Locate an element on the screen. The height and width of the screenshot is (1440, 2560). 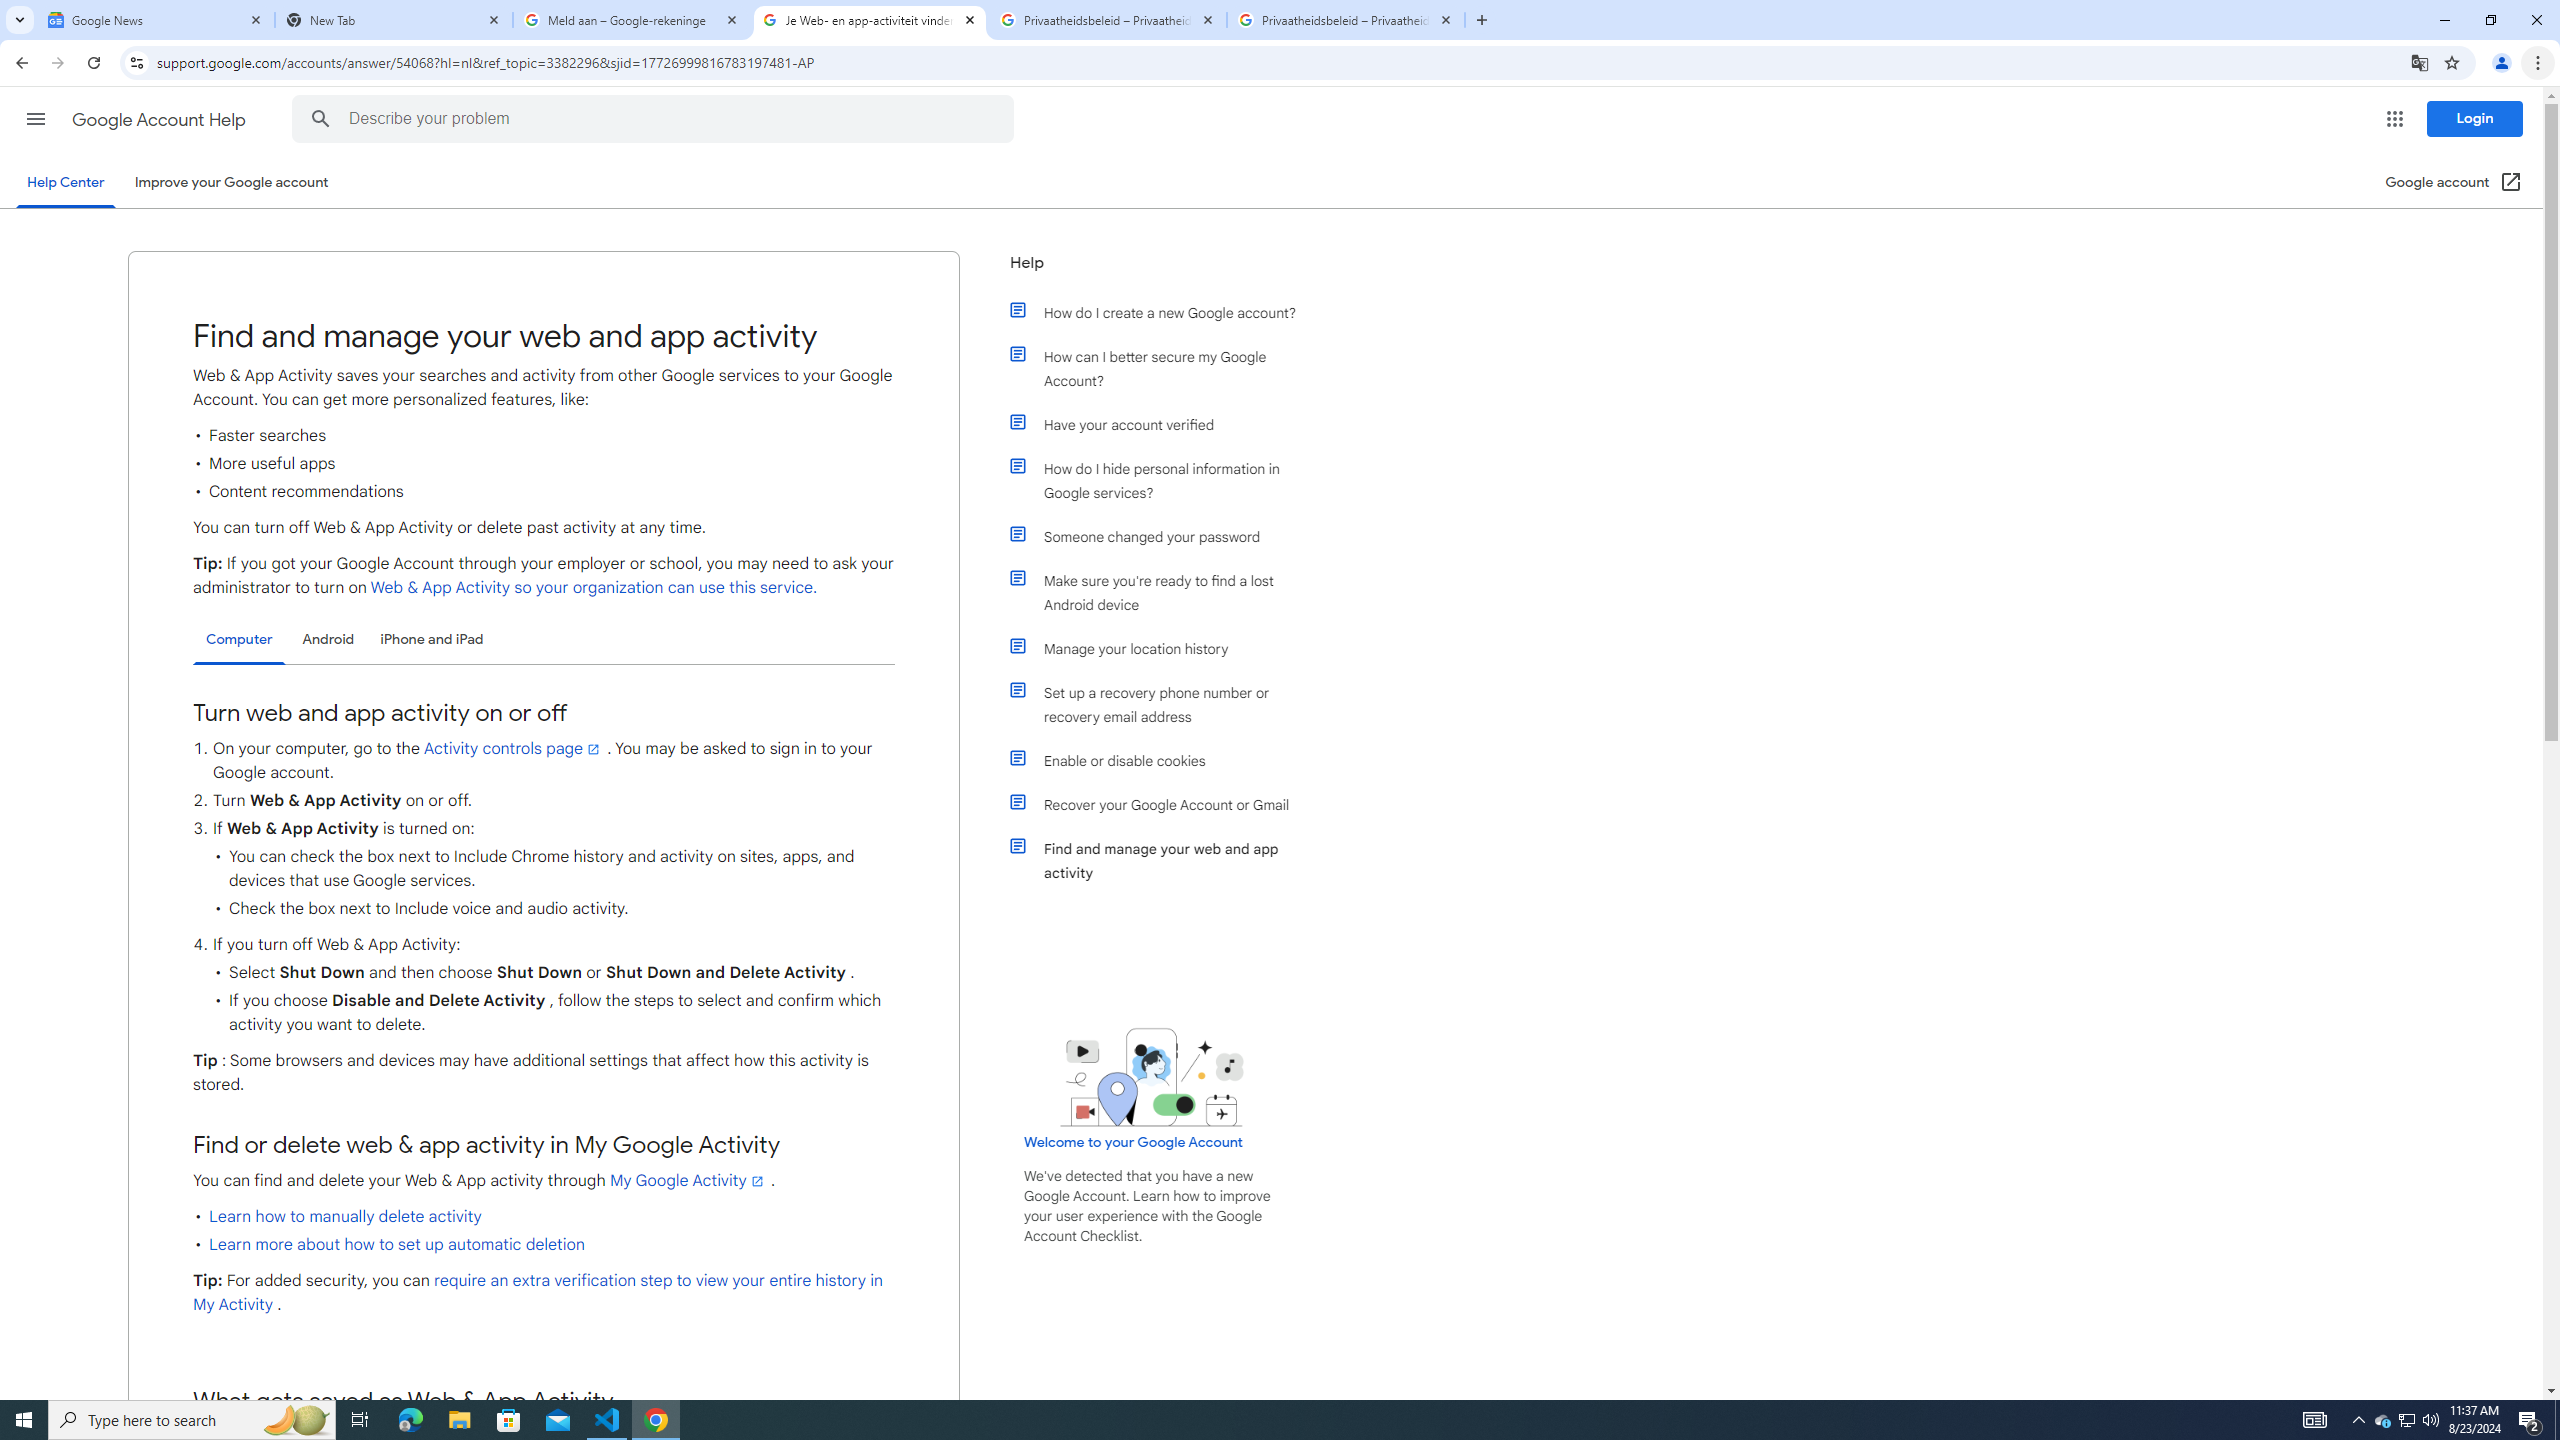
Google News is located at coordinates (156, 20).